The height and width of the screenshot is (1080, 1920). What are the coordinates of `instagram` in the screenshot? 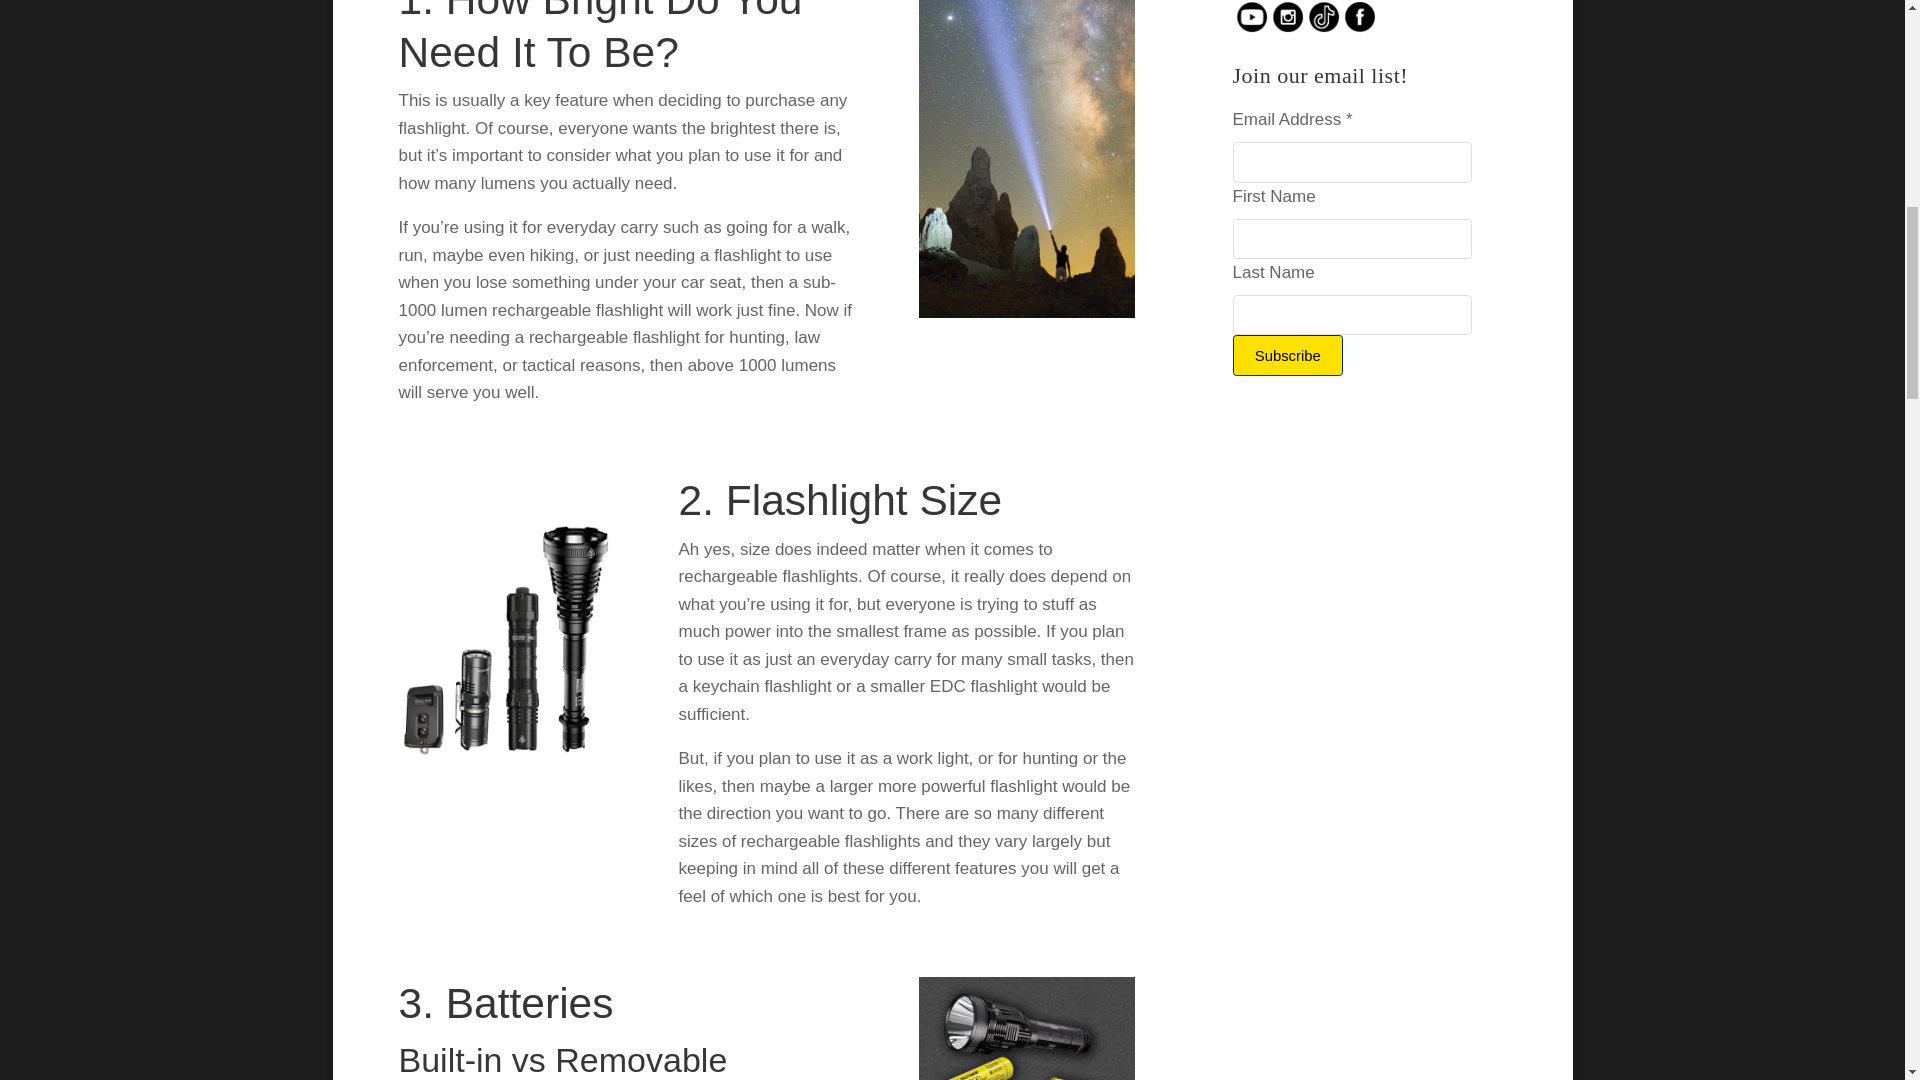 It's located at (1287, 16).